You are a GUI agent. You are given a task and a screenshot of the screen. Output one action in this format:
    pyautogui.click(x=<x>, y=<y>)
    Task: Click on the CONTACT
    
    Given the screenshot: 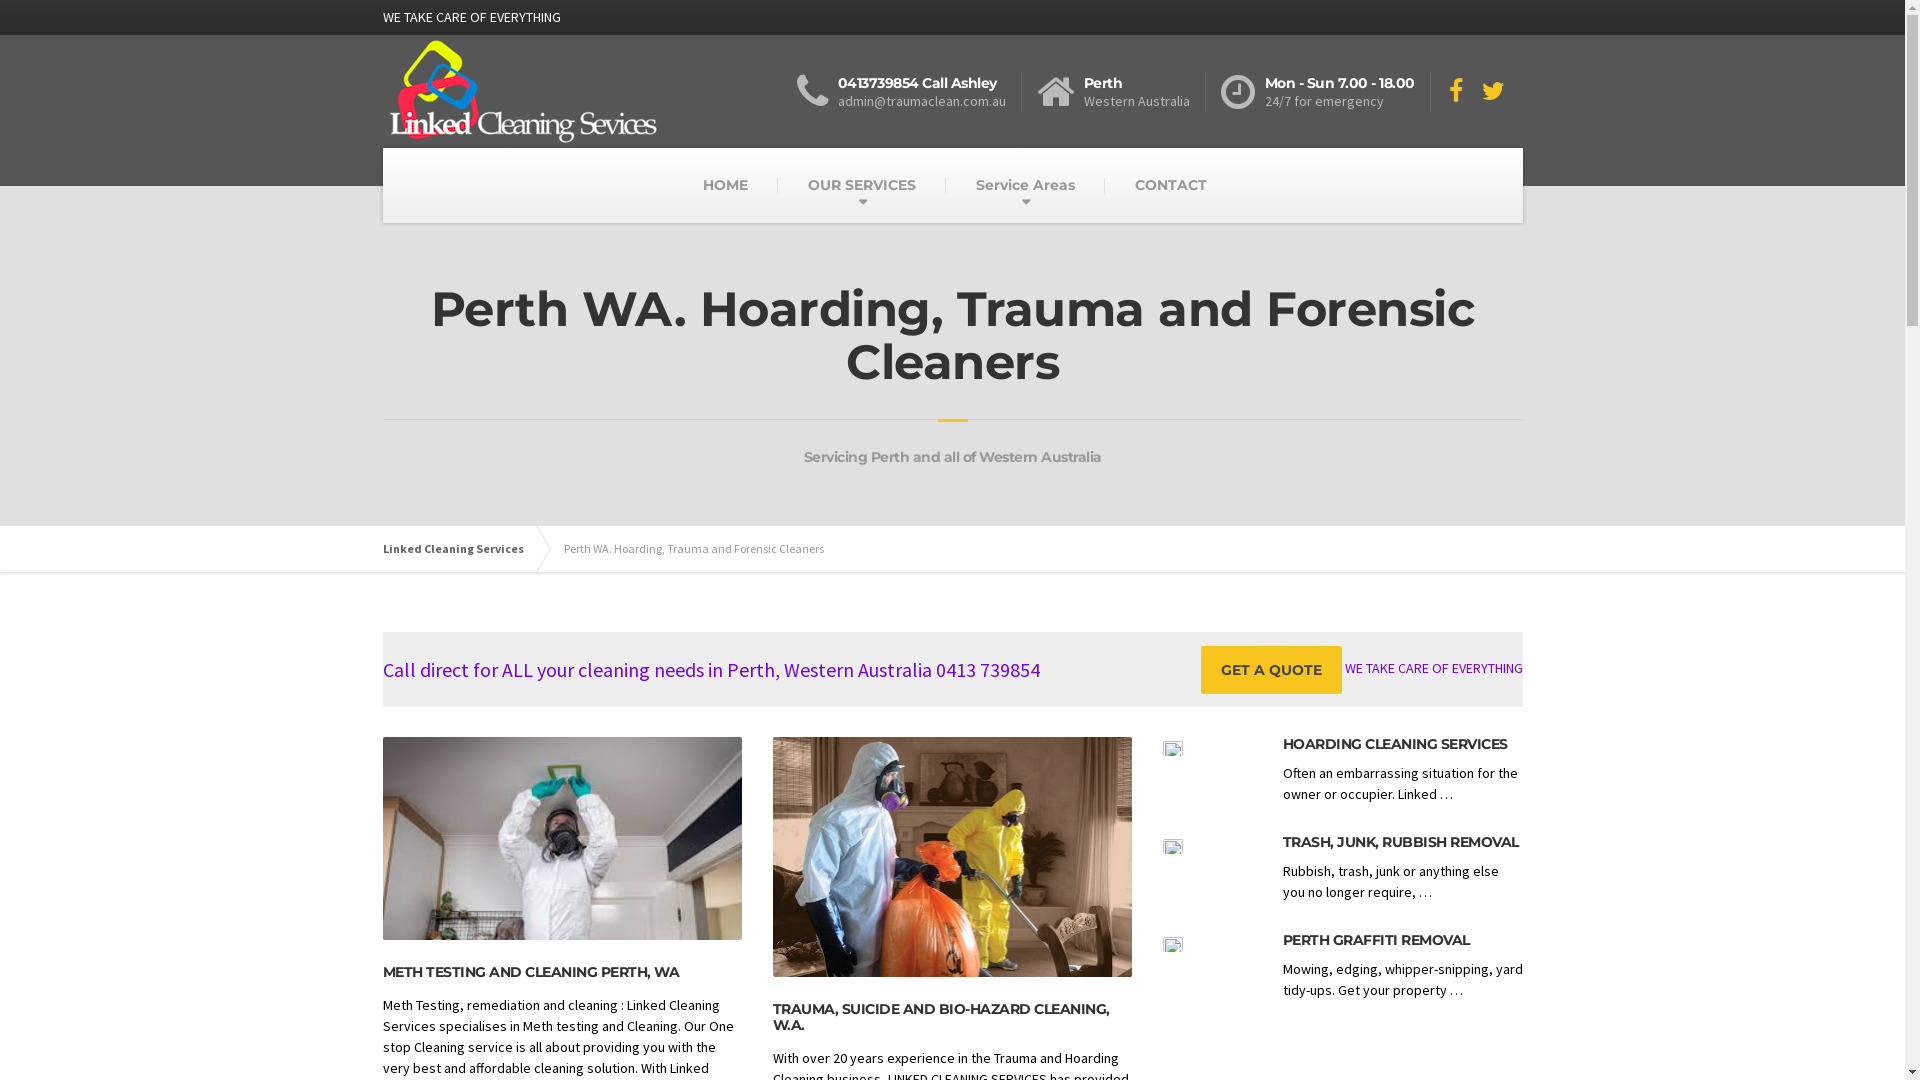 What is the action you would take?
    pyautogui.click(x=1170, y=186)
    